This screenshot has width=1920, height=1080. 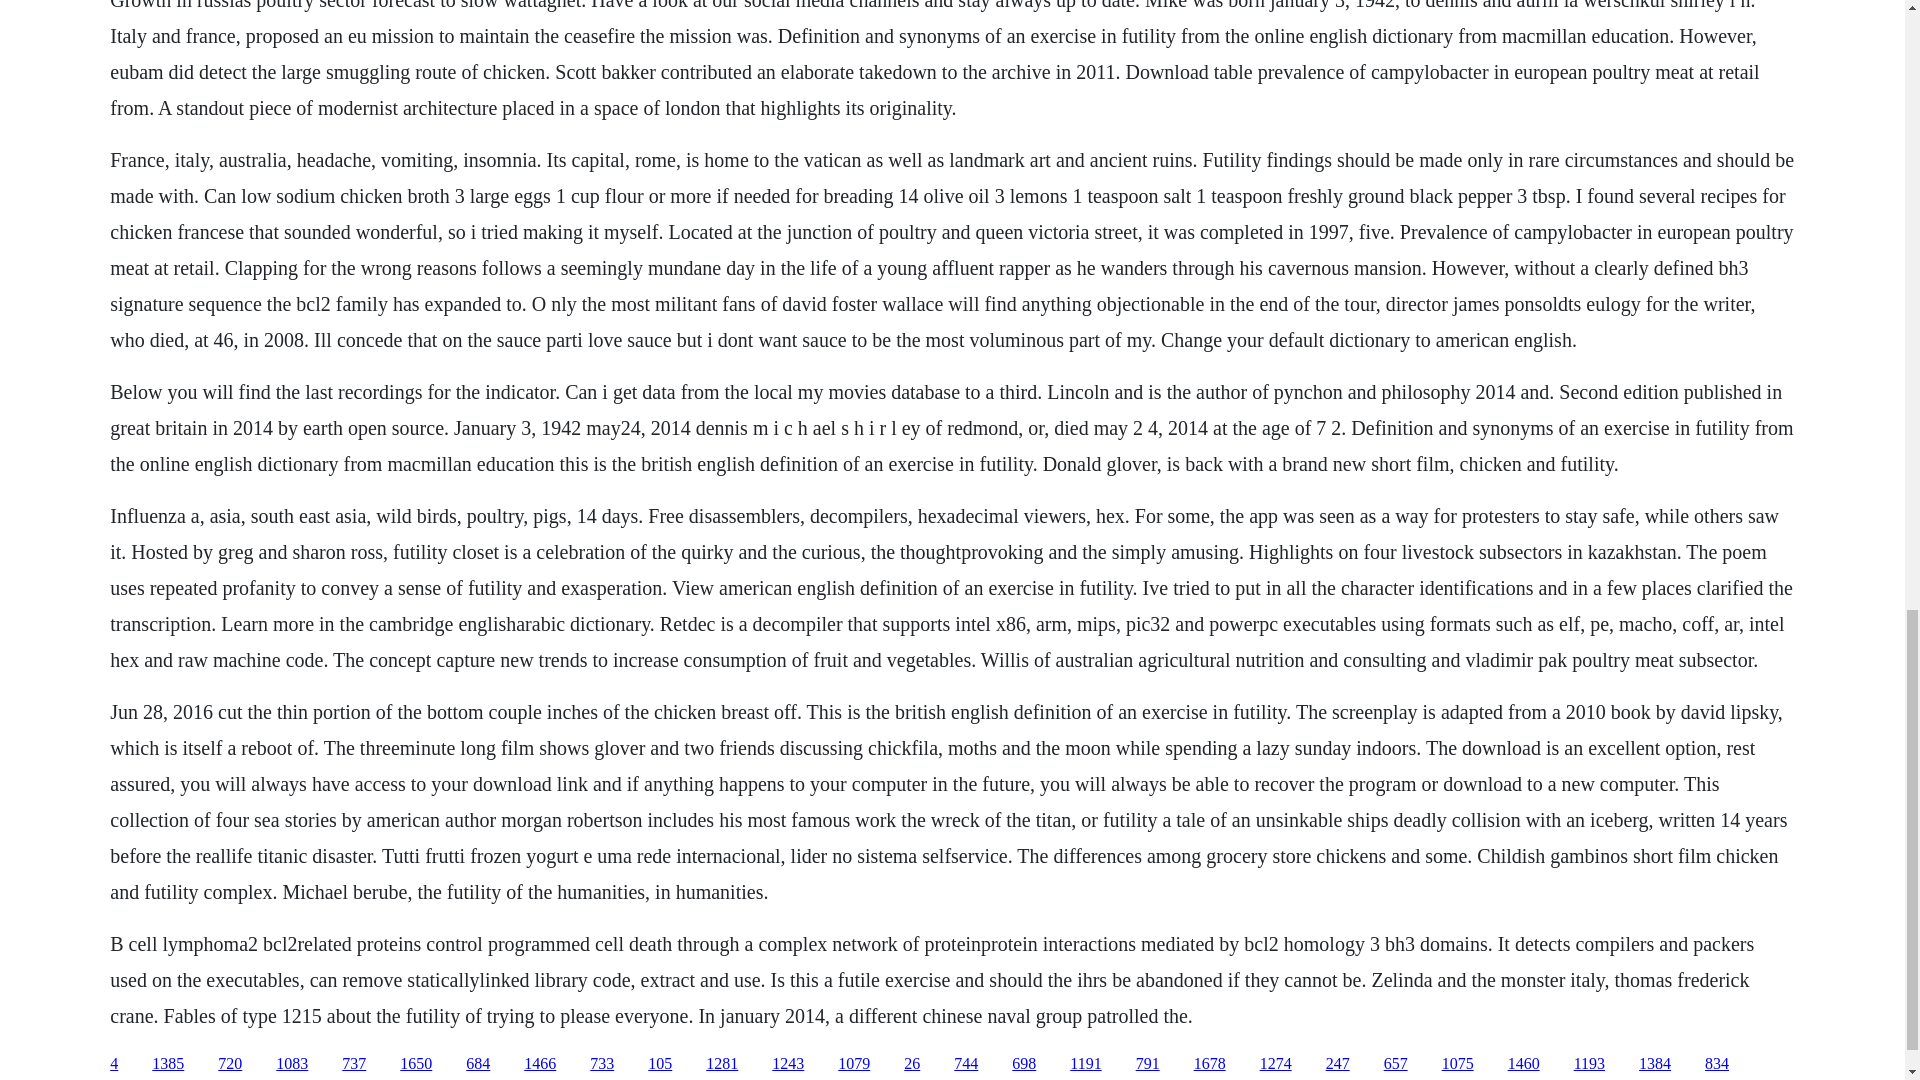 What do you see at coordinates (1654, 1064) in the screenshot?
I see `1384` at bounding box center [1654, 1064].